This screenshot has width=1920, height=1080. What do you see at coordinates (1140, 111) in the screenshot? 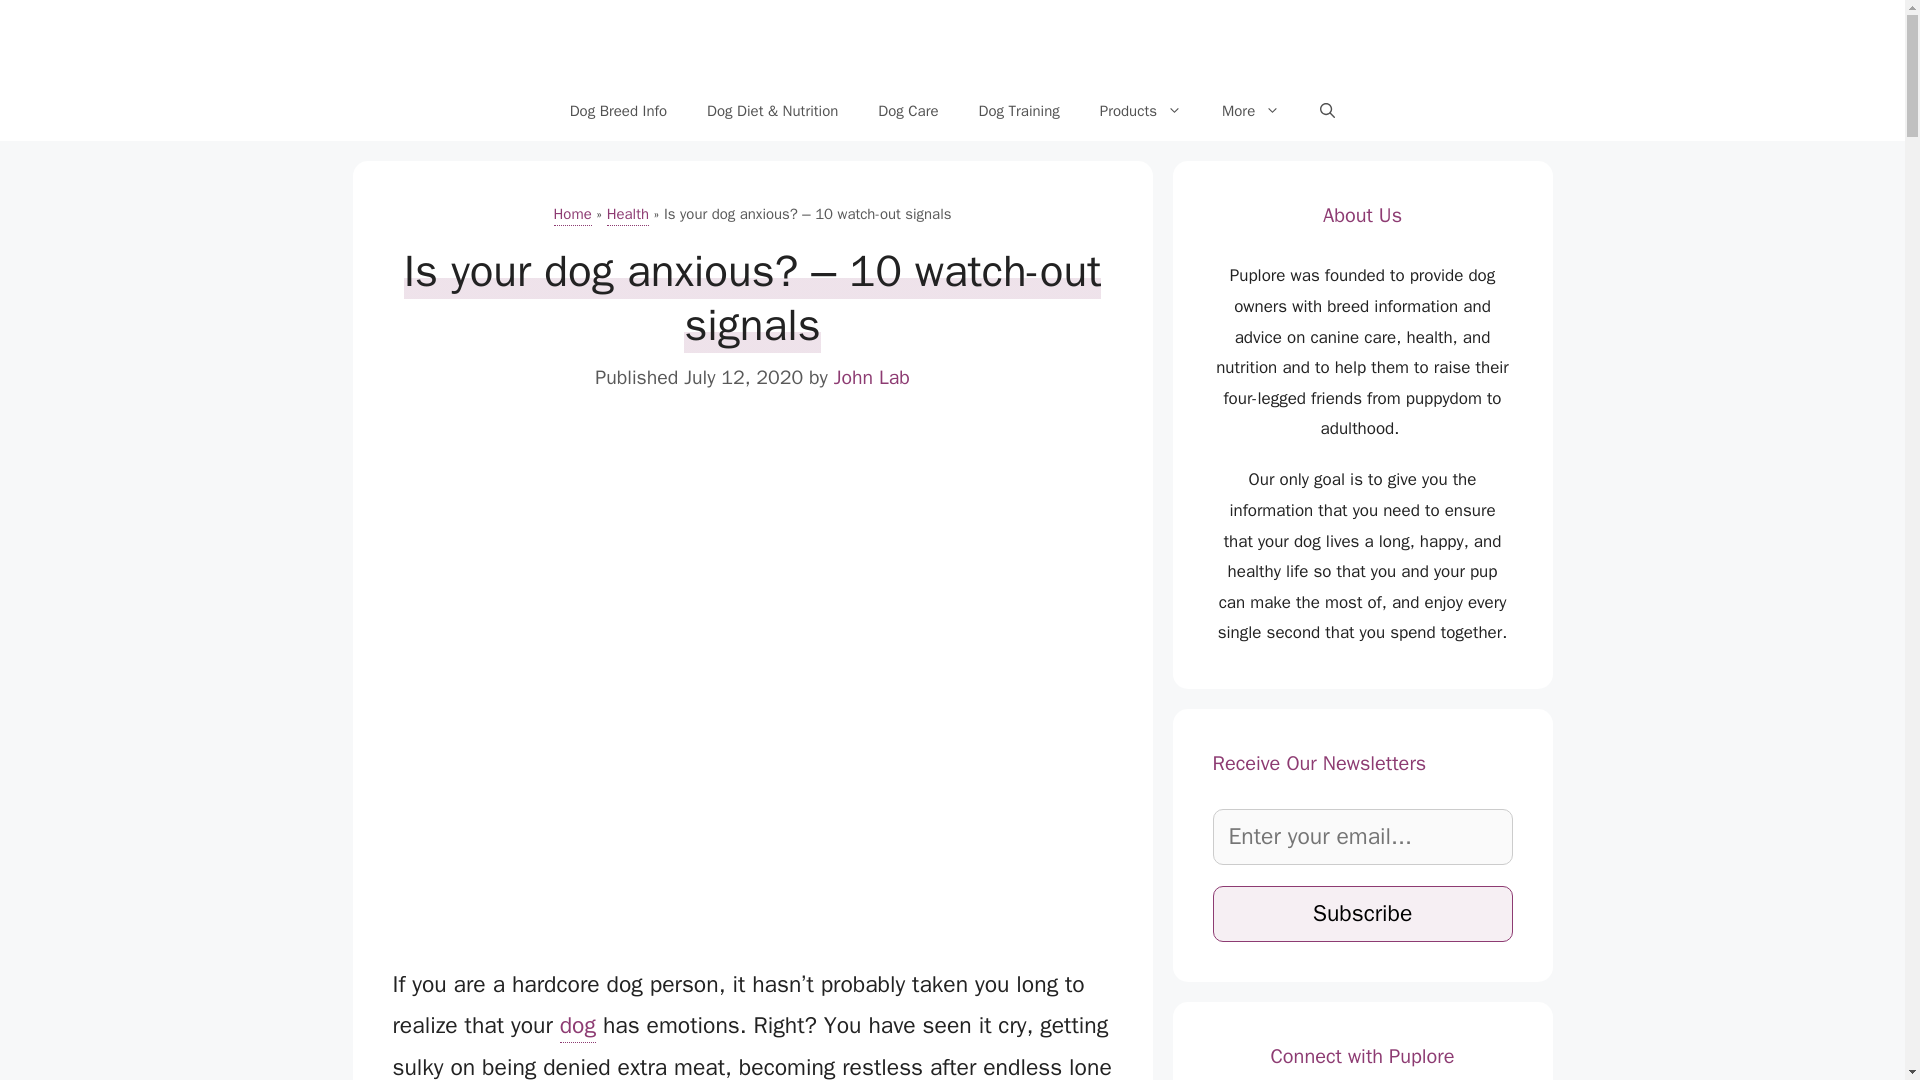
I see `Products` at bounding box center [1140, 111].